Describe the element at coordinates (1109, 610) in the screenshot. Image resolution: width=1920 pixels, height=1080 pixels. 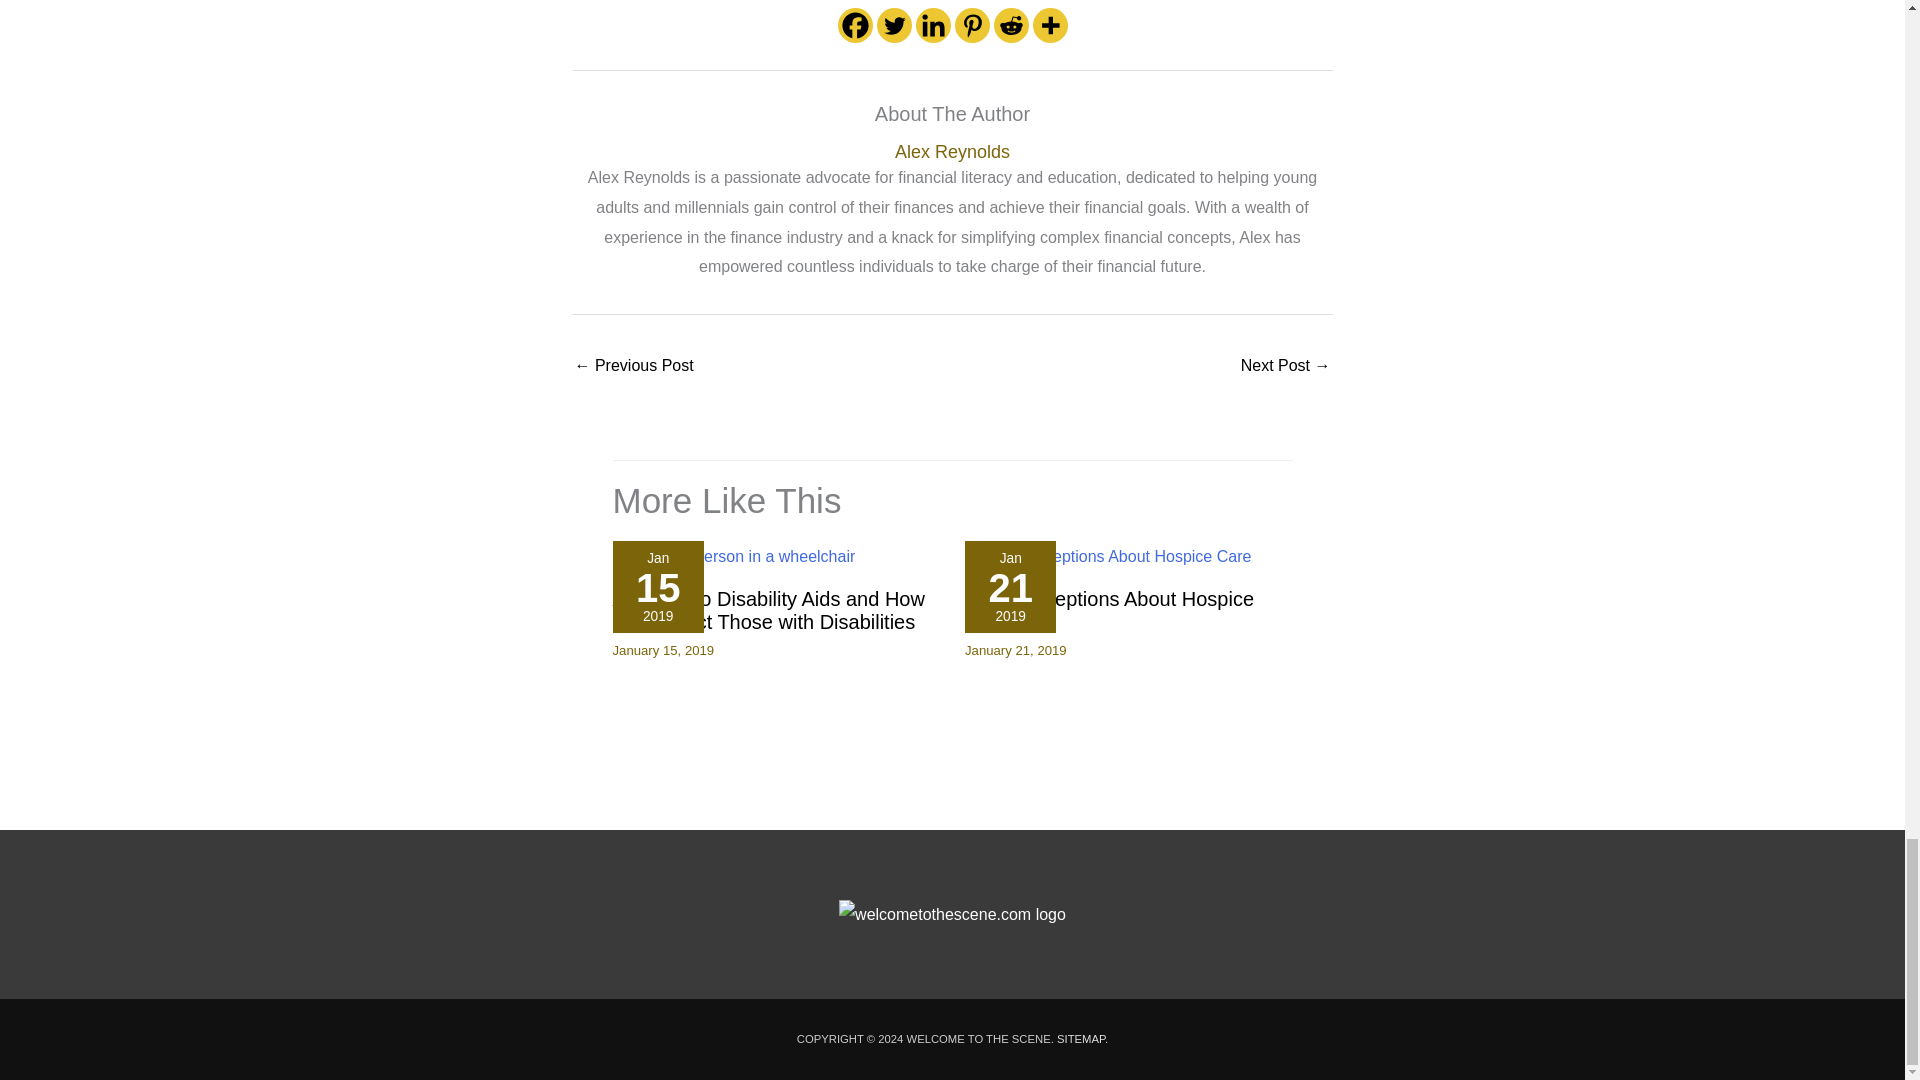
I see `5 Misconceptions About Hospice Care` at that location.